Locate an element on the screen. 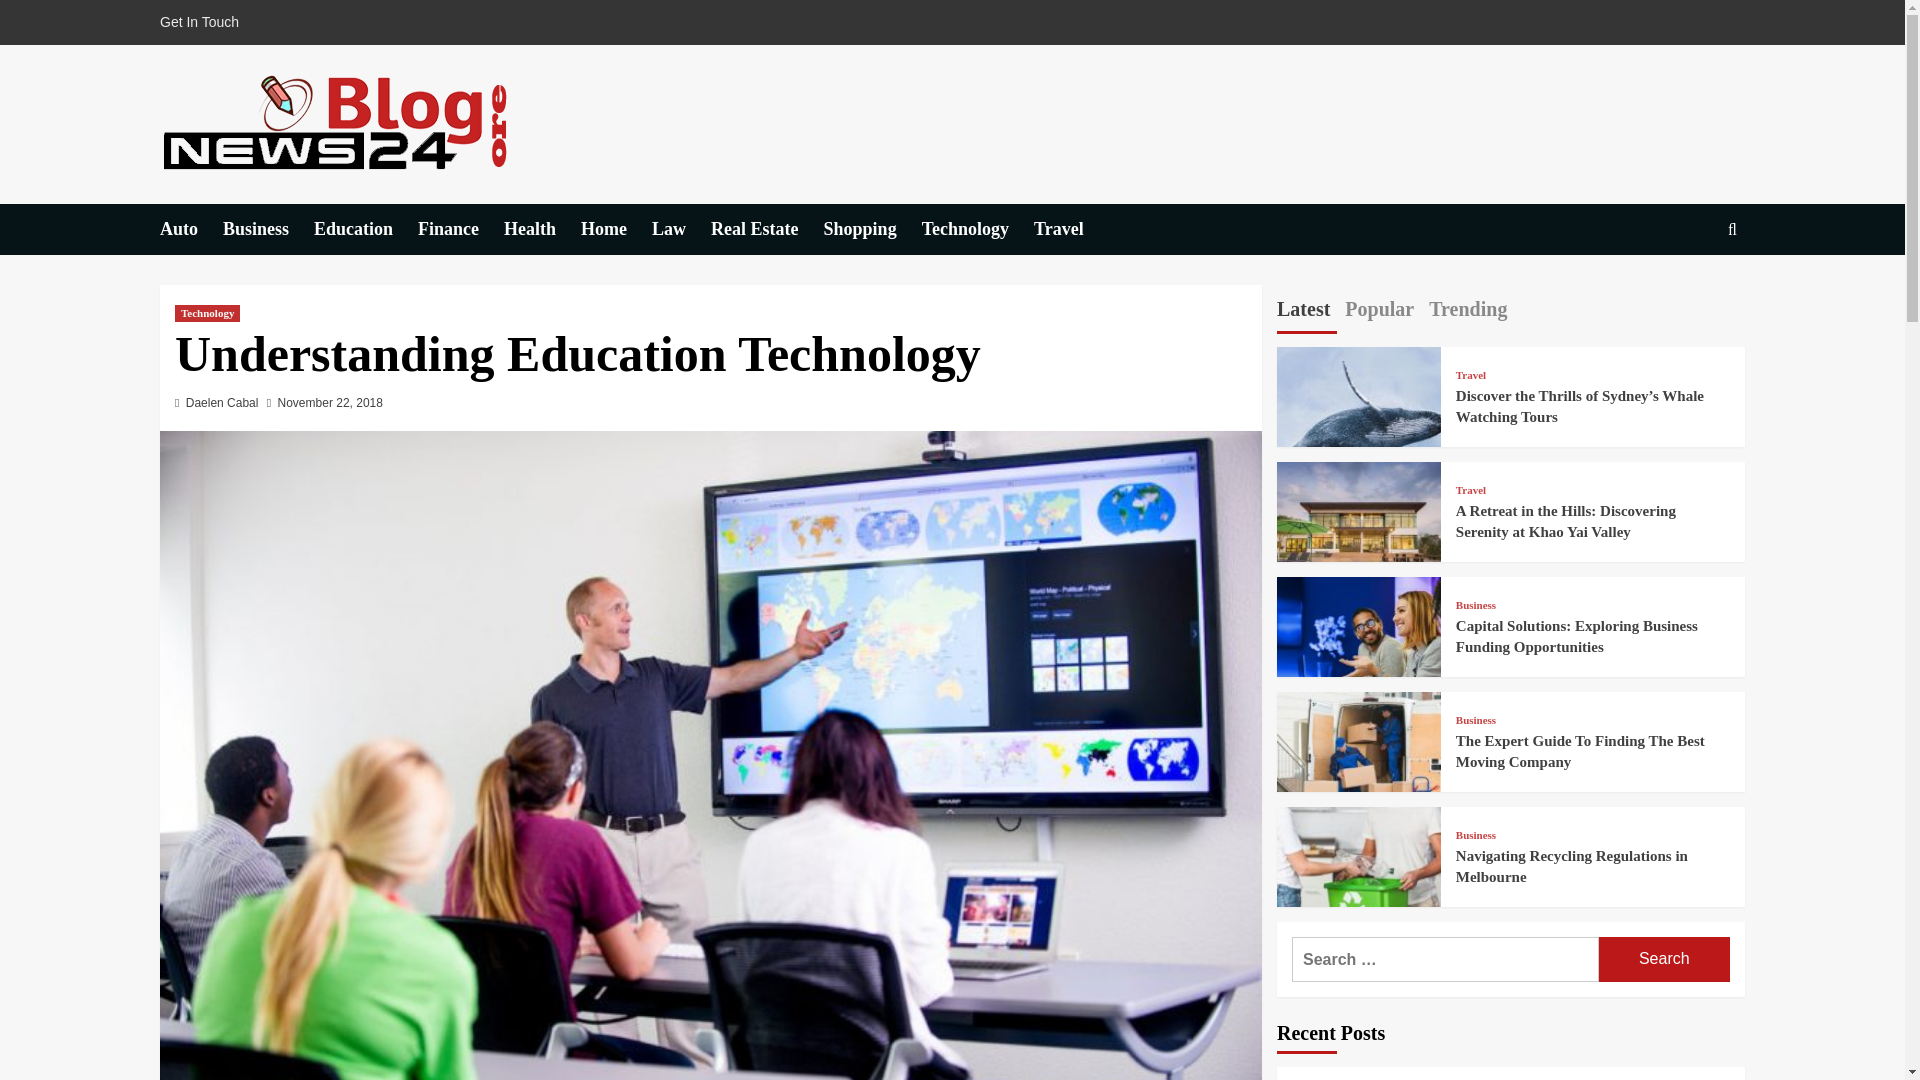 This screenshot has width=1920, height=1080. Health is located at coordinates (542, 229).